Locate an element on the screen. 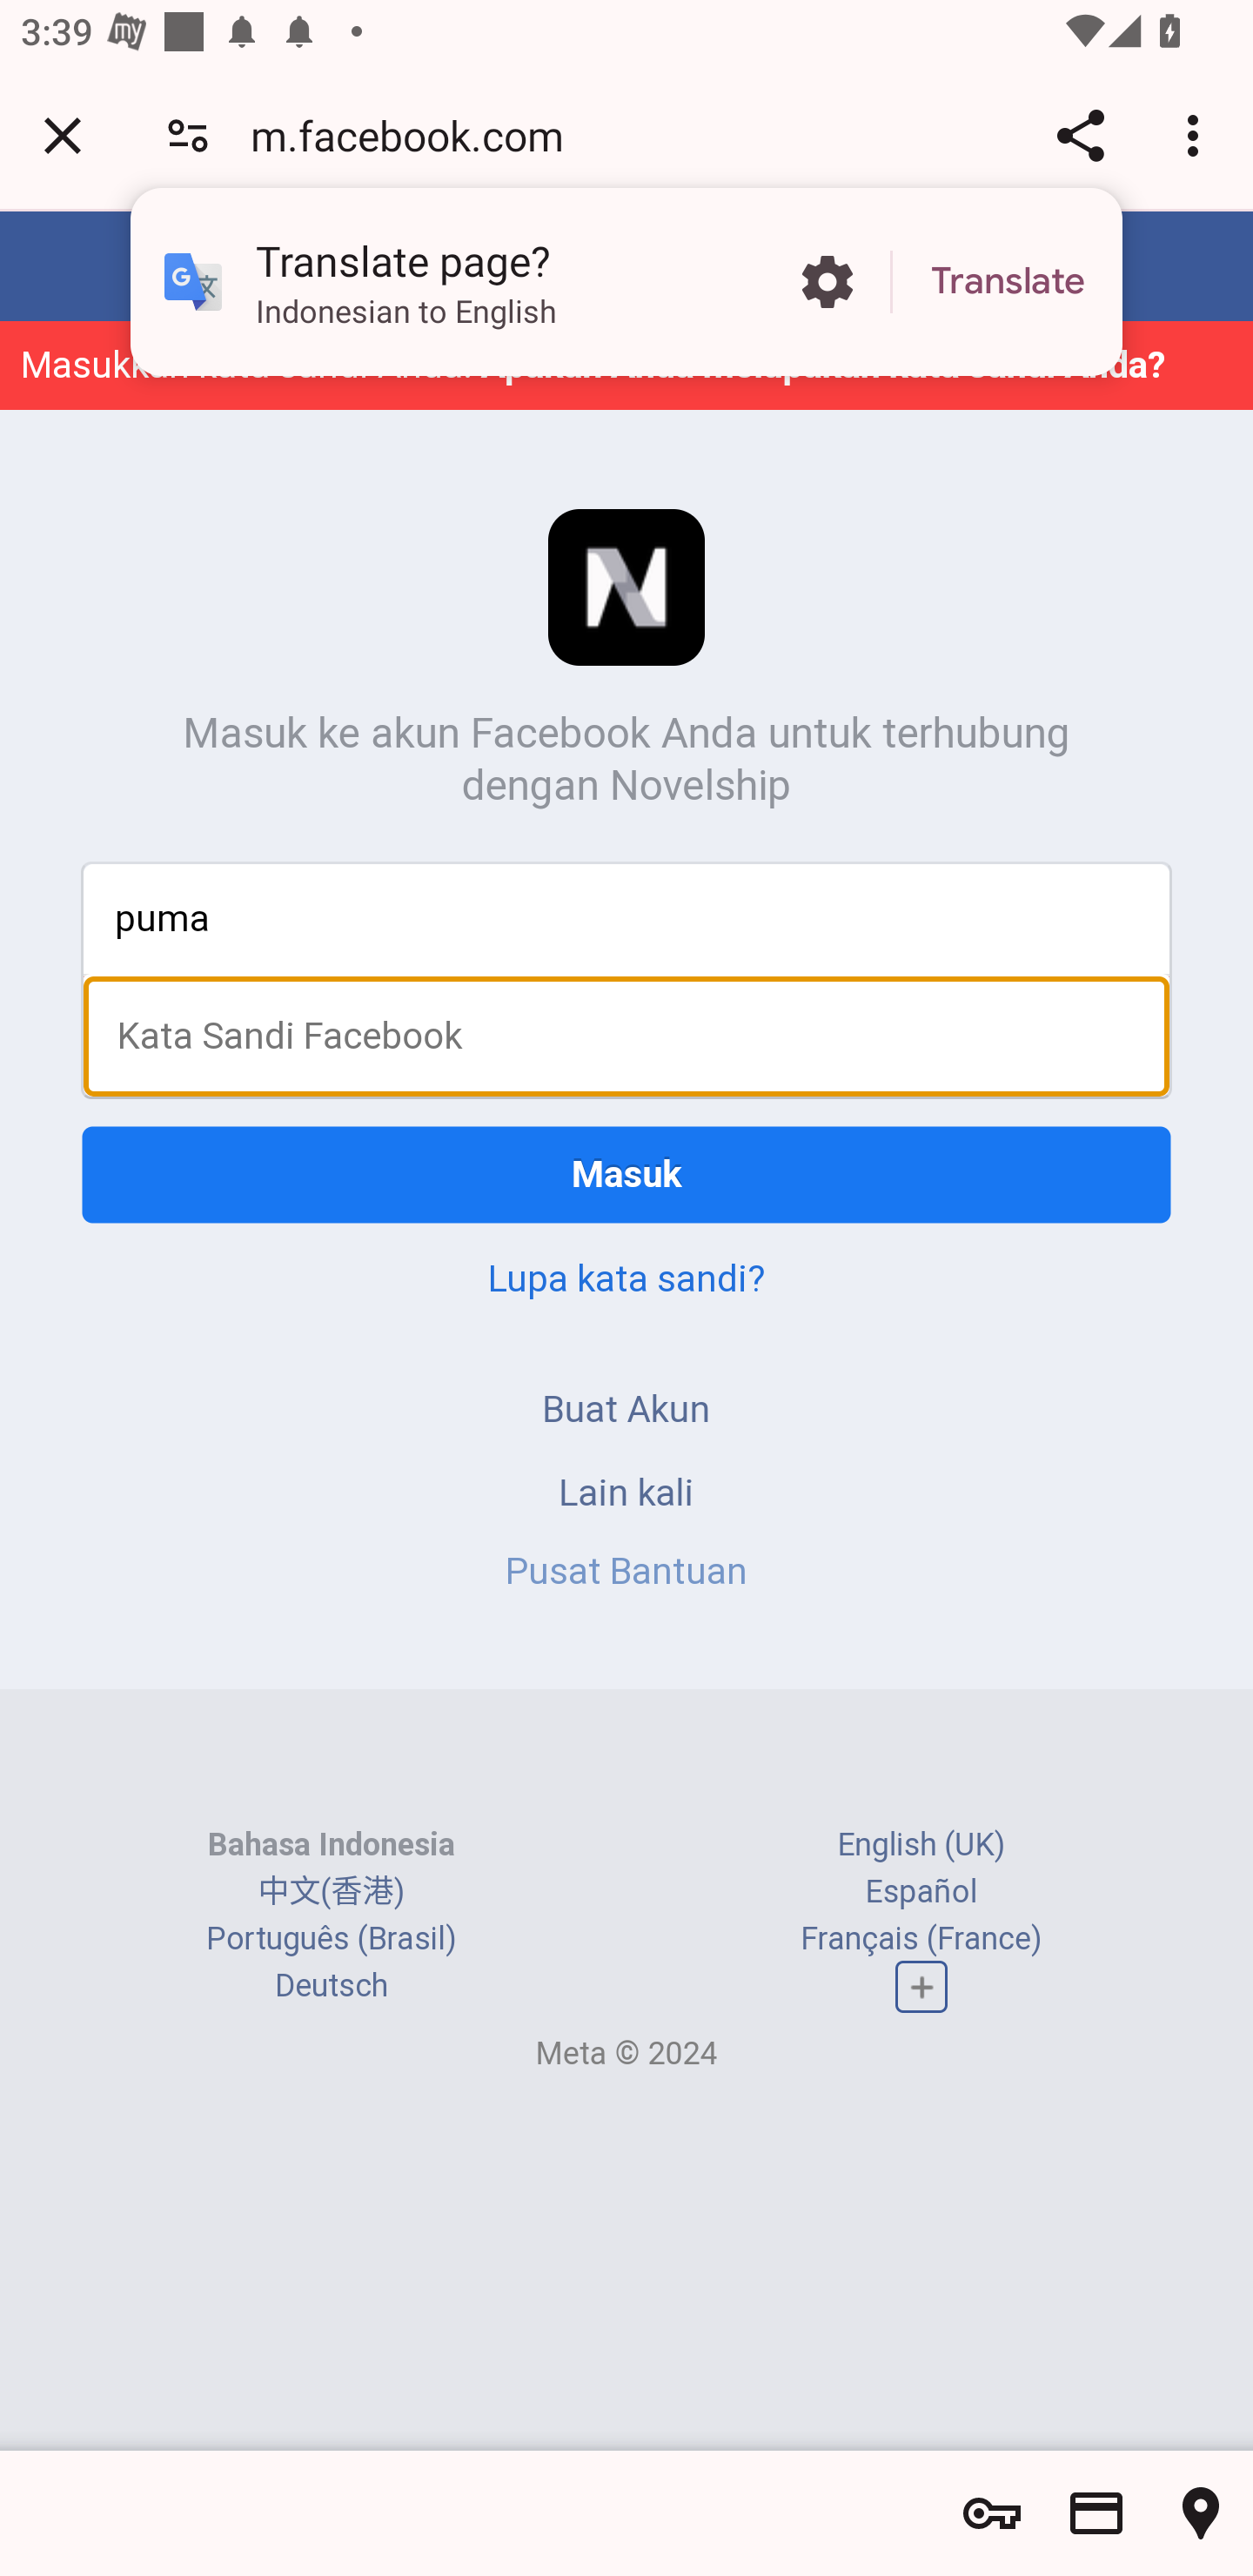 The height and width of the screenshot is (2576, 1253). m.facebook.com is located at coordinates (418, 134).